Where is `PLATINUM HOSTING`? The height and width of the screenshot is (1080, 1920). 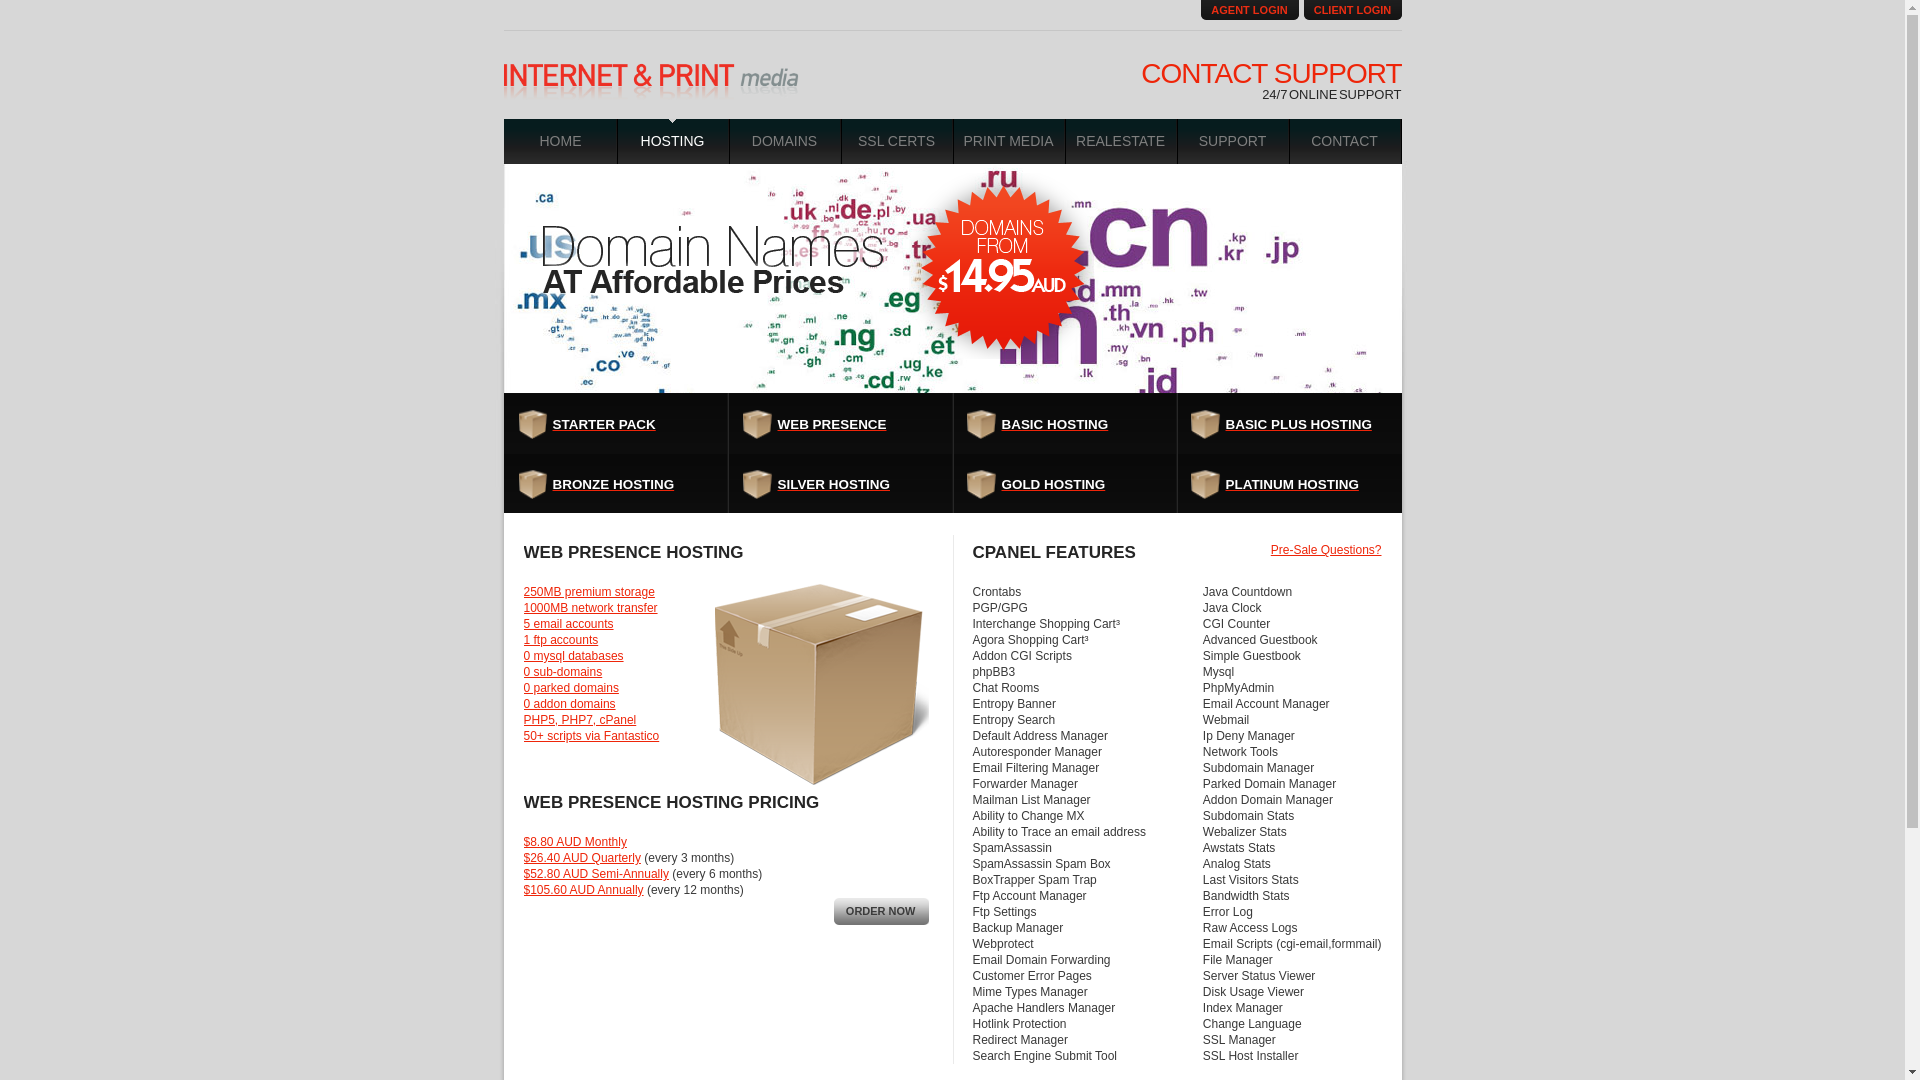 PLATINUM HOSTING is located at coordinates (1282, 485).